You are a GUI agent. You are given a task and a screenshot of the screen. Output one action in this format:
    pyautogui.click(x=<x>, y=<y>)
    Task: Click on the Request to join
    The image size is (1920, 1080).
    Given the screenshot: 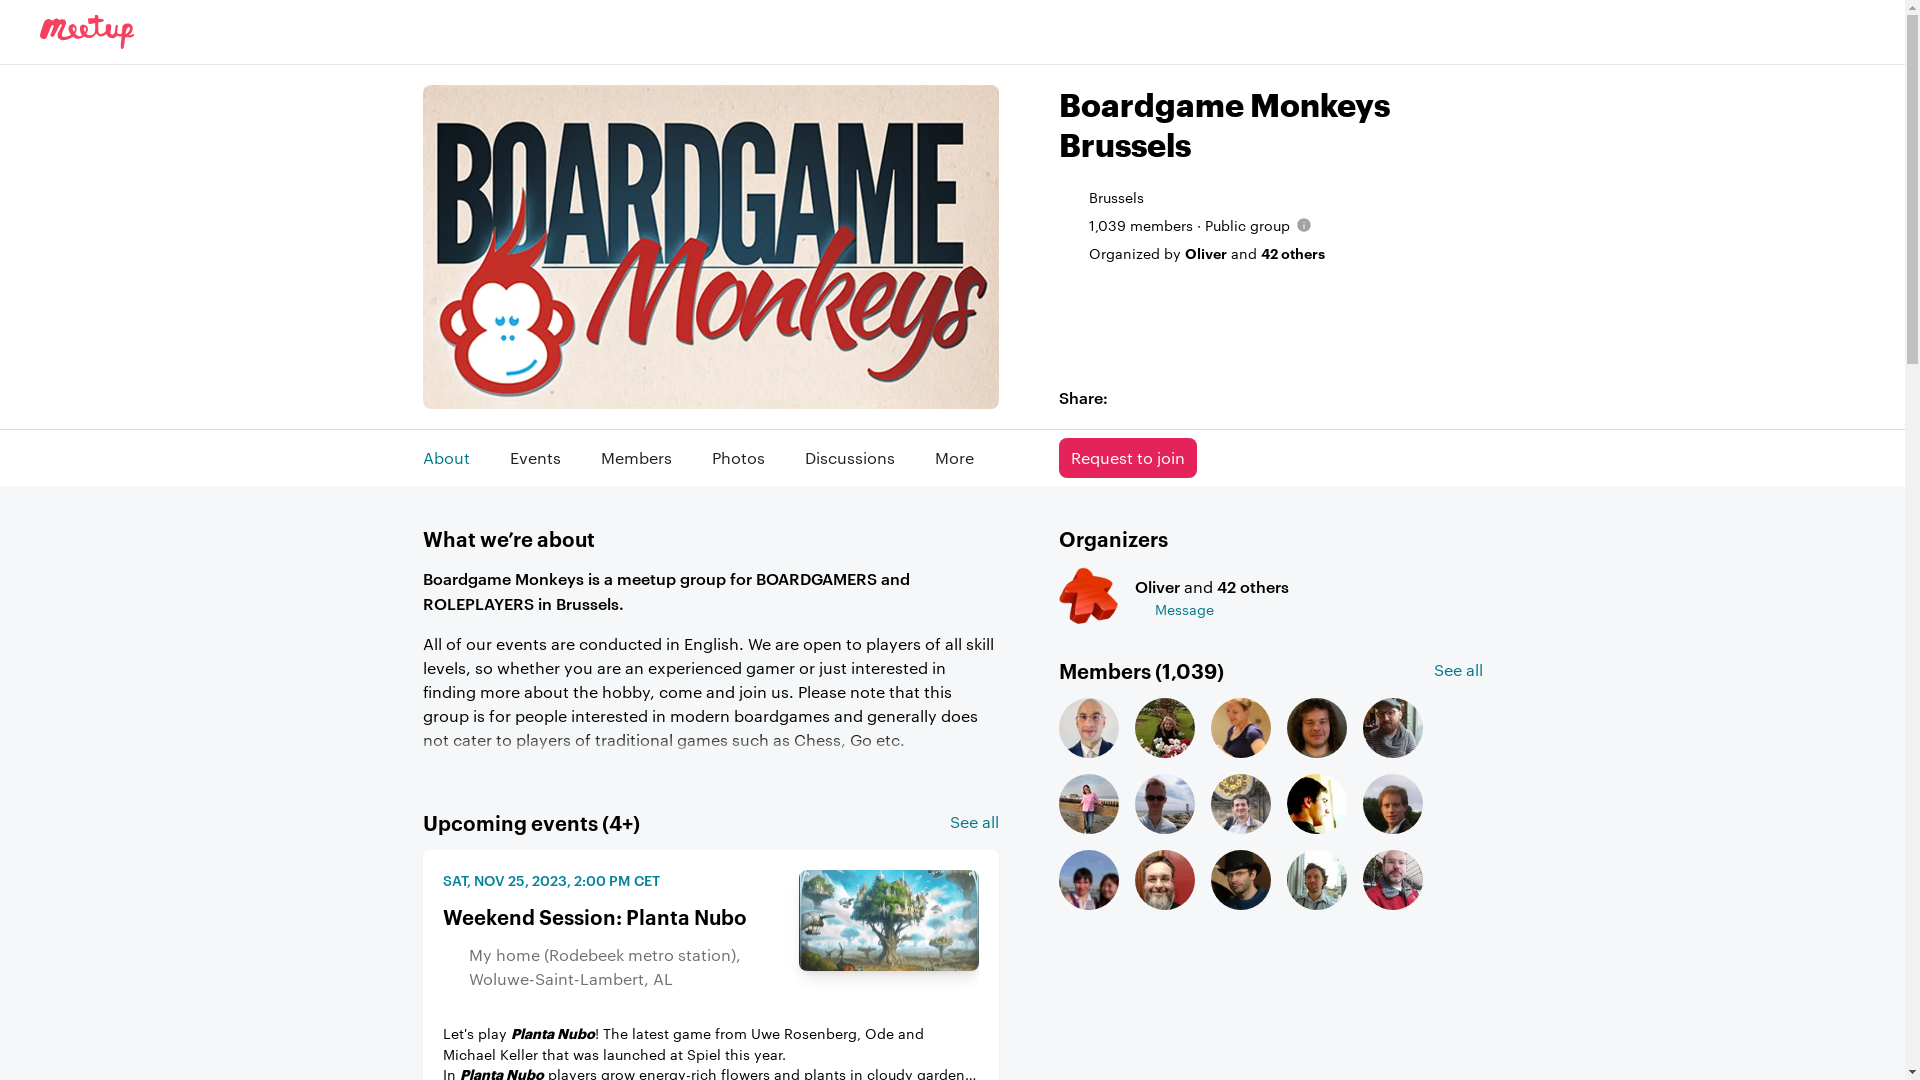 What is the action you would take?
    pyautogui.click(x=1127, y=458)
    